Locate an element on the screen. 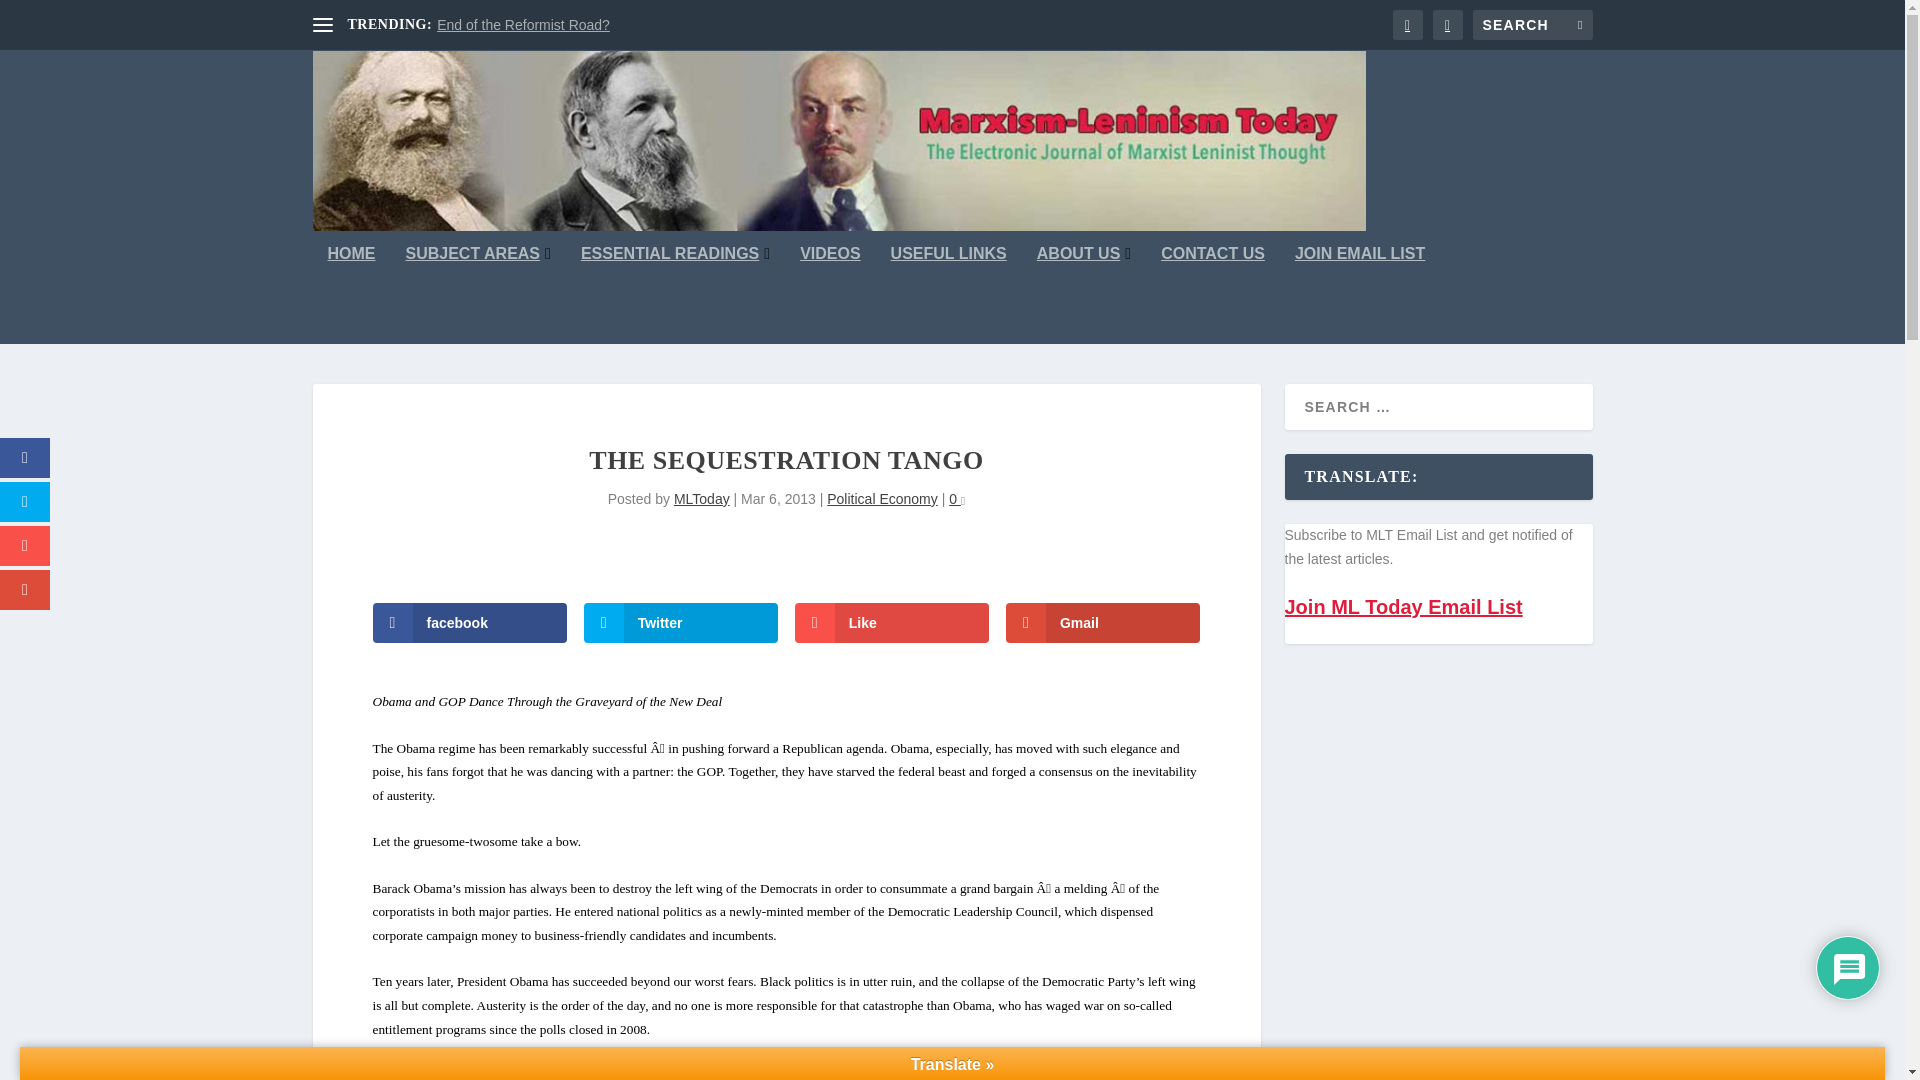 This screenshot has height=1080, width=1920. VIDEOS is located at coordinates (830, 295).